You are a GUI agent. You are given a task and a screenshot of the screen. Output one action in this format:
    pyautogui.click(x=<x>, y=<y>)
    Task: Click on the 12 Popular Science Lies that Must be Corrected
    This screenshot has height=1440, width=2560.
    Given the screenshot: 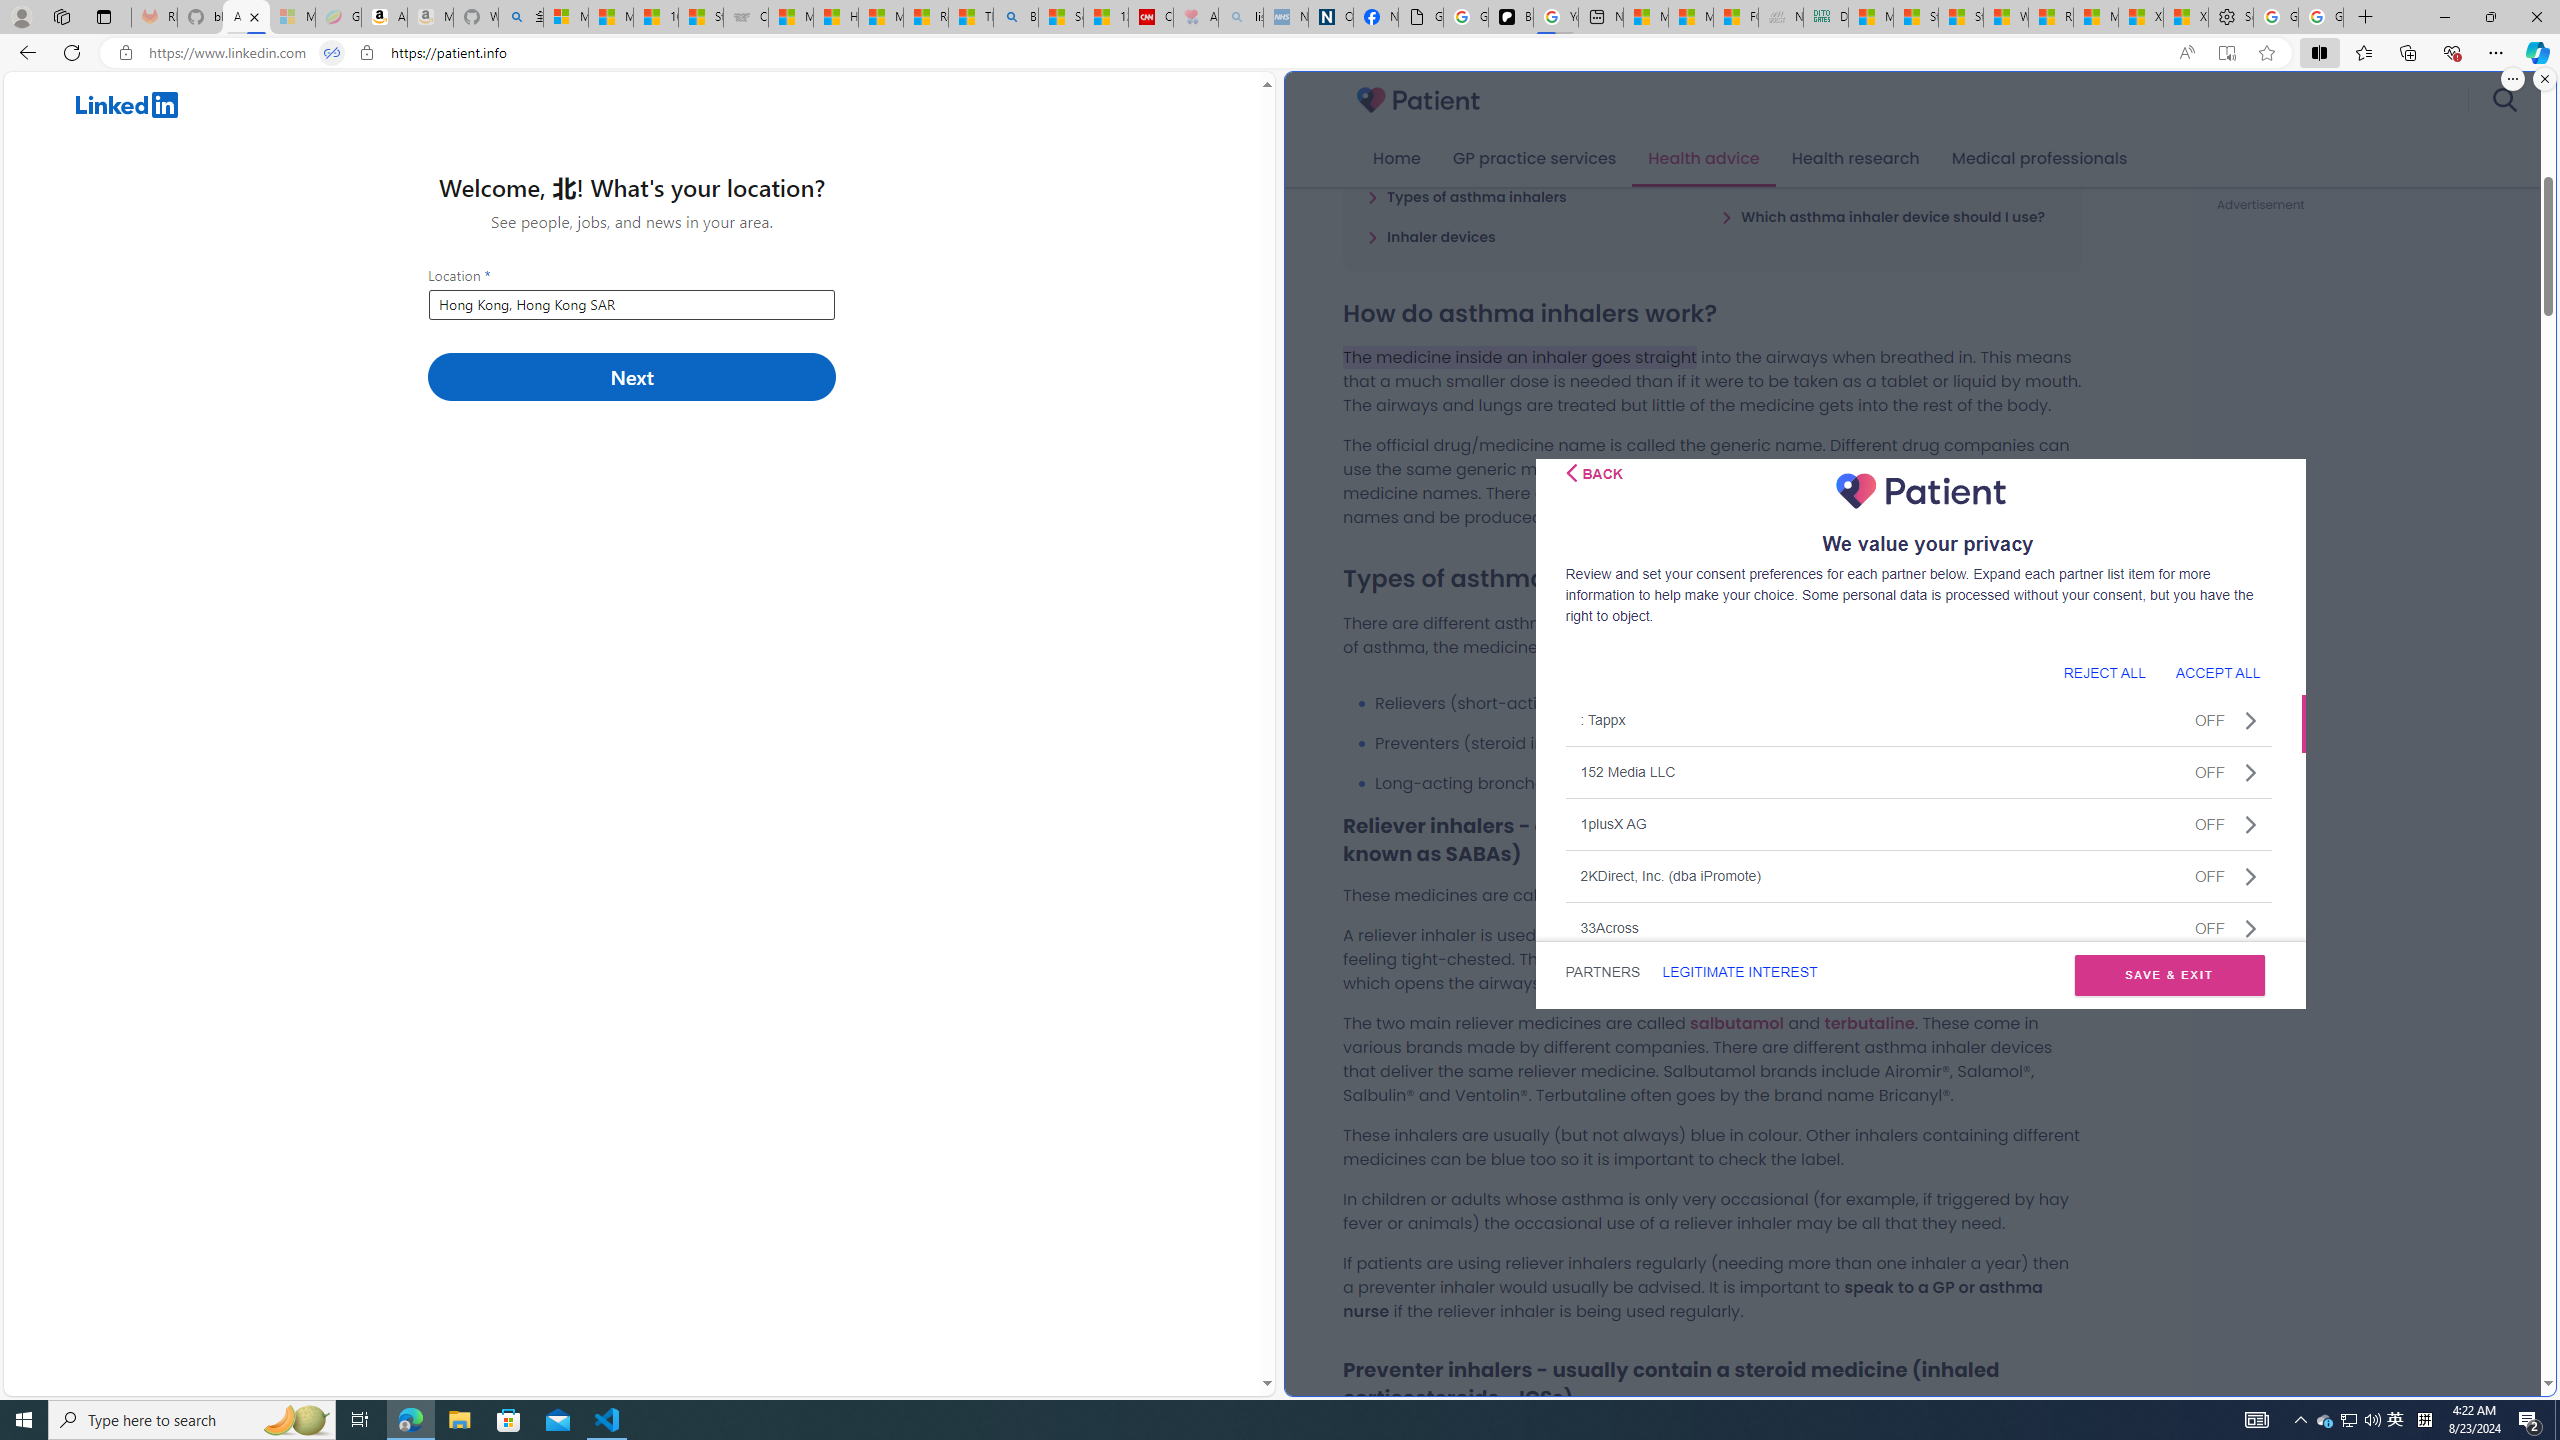 What is the action you would take?
    pyautogui.click(x=1106, y=17)
    